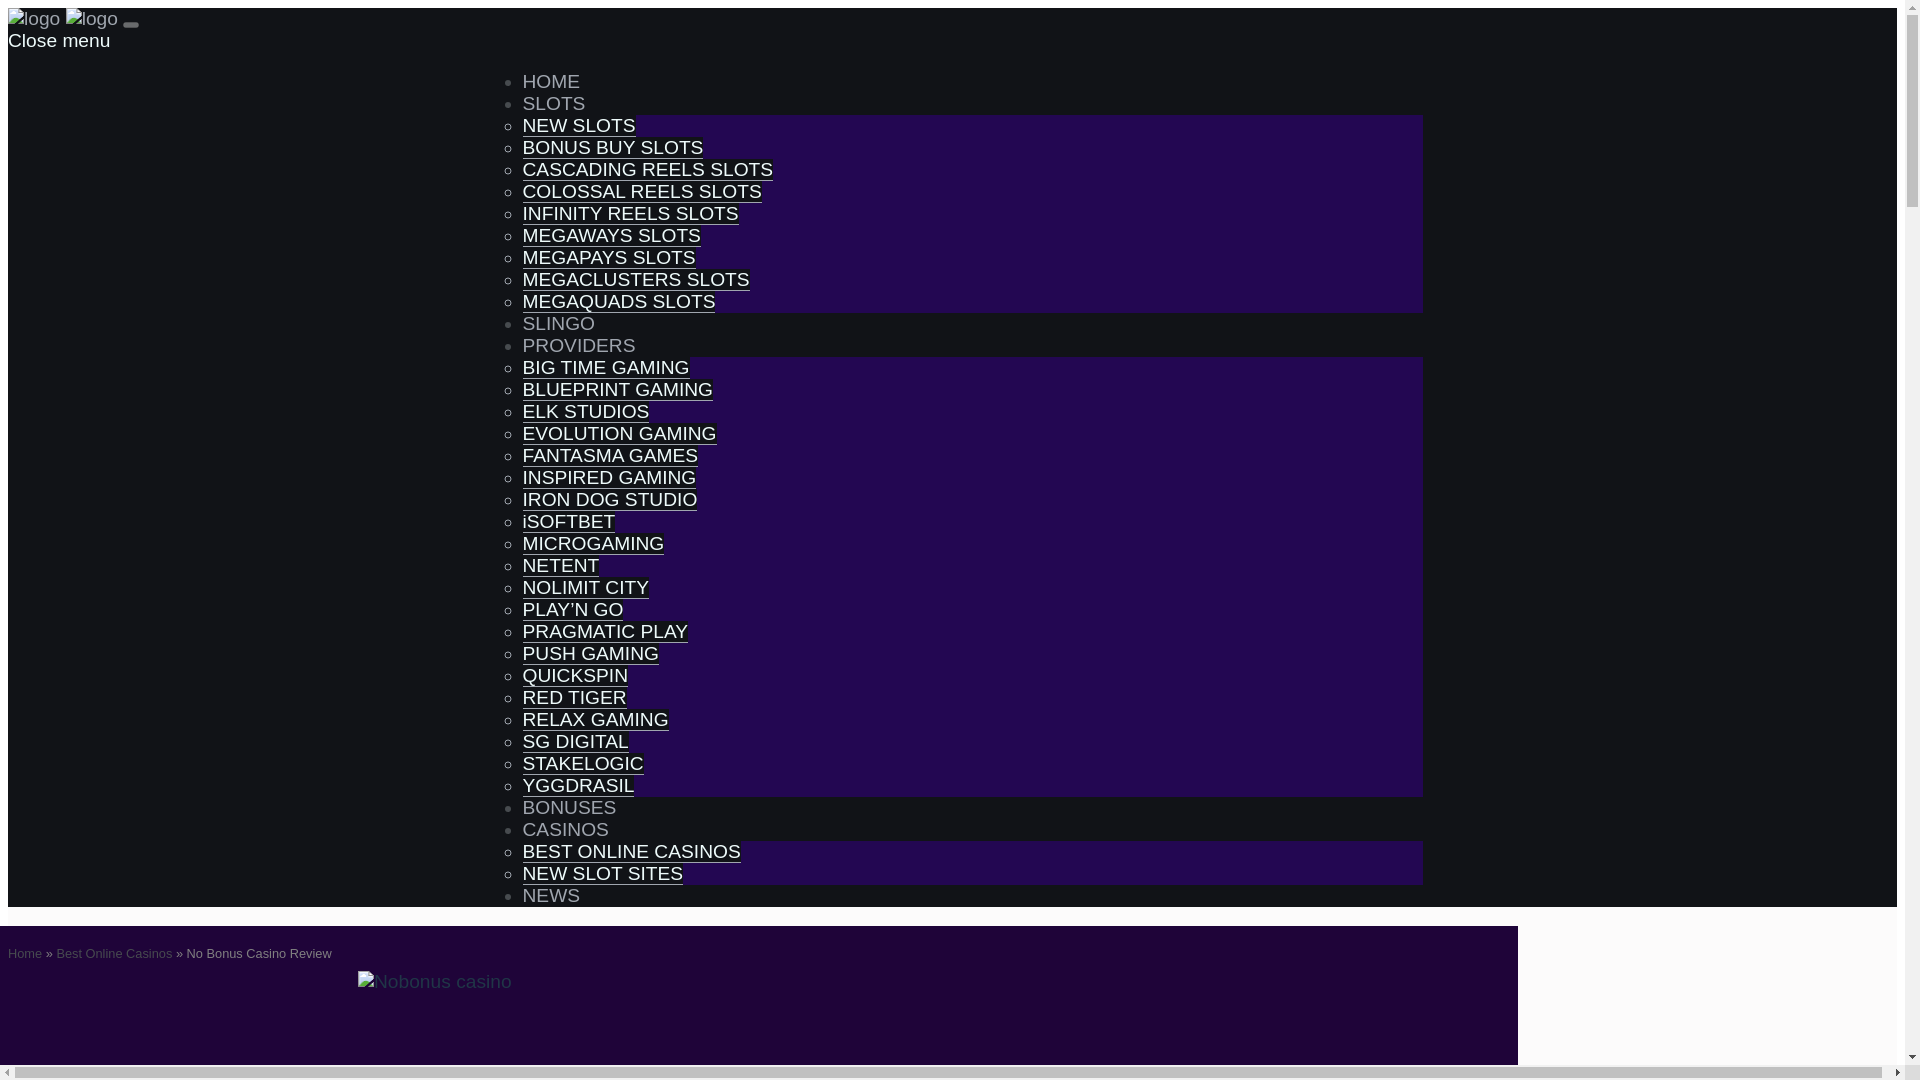 Image resolution: width=1920 pixels, height=1080 pixels. I want to click on BONUS BUY SLOTS, so click(612, 148).